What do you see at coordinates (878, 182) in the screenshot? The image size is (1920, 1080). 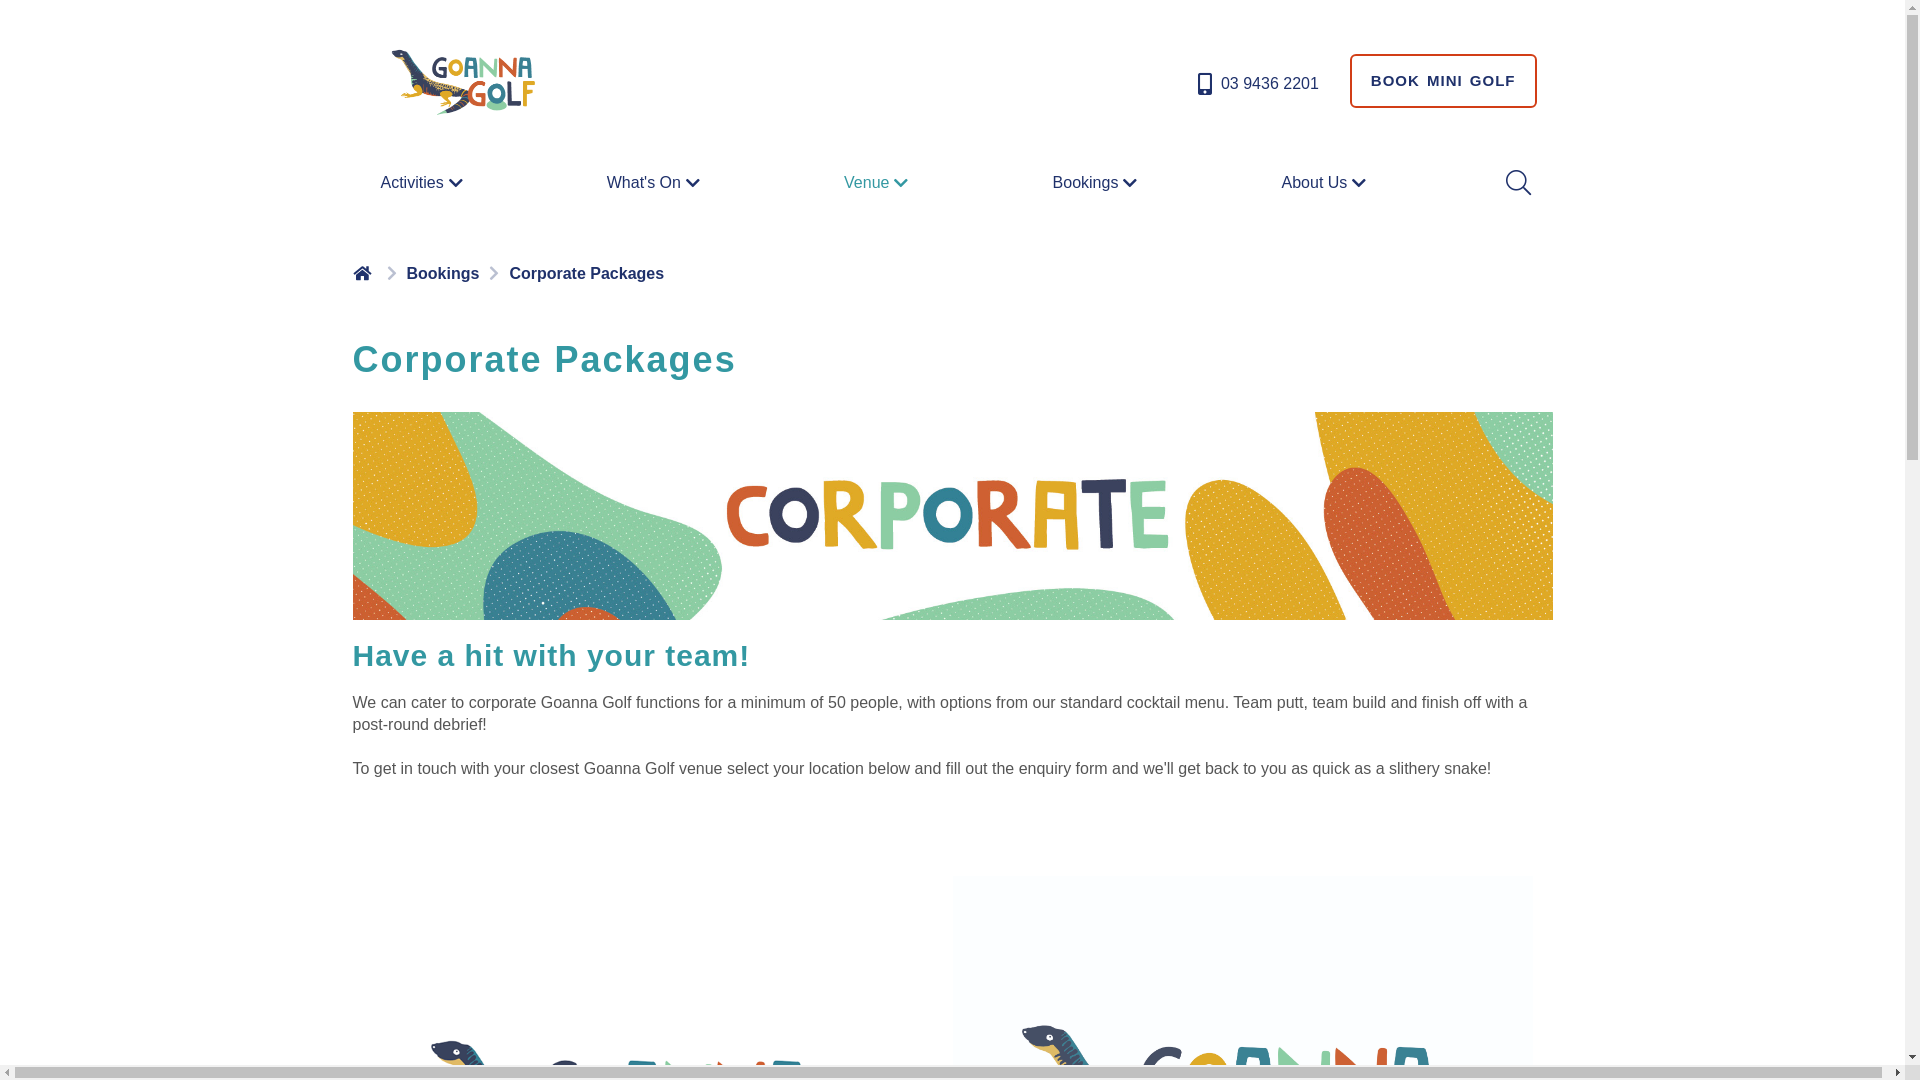 I see `Venue` at bounding box center [878, 182].